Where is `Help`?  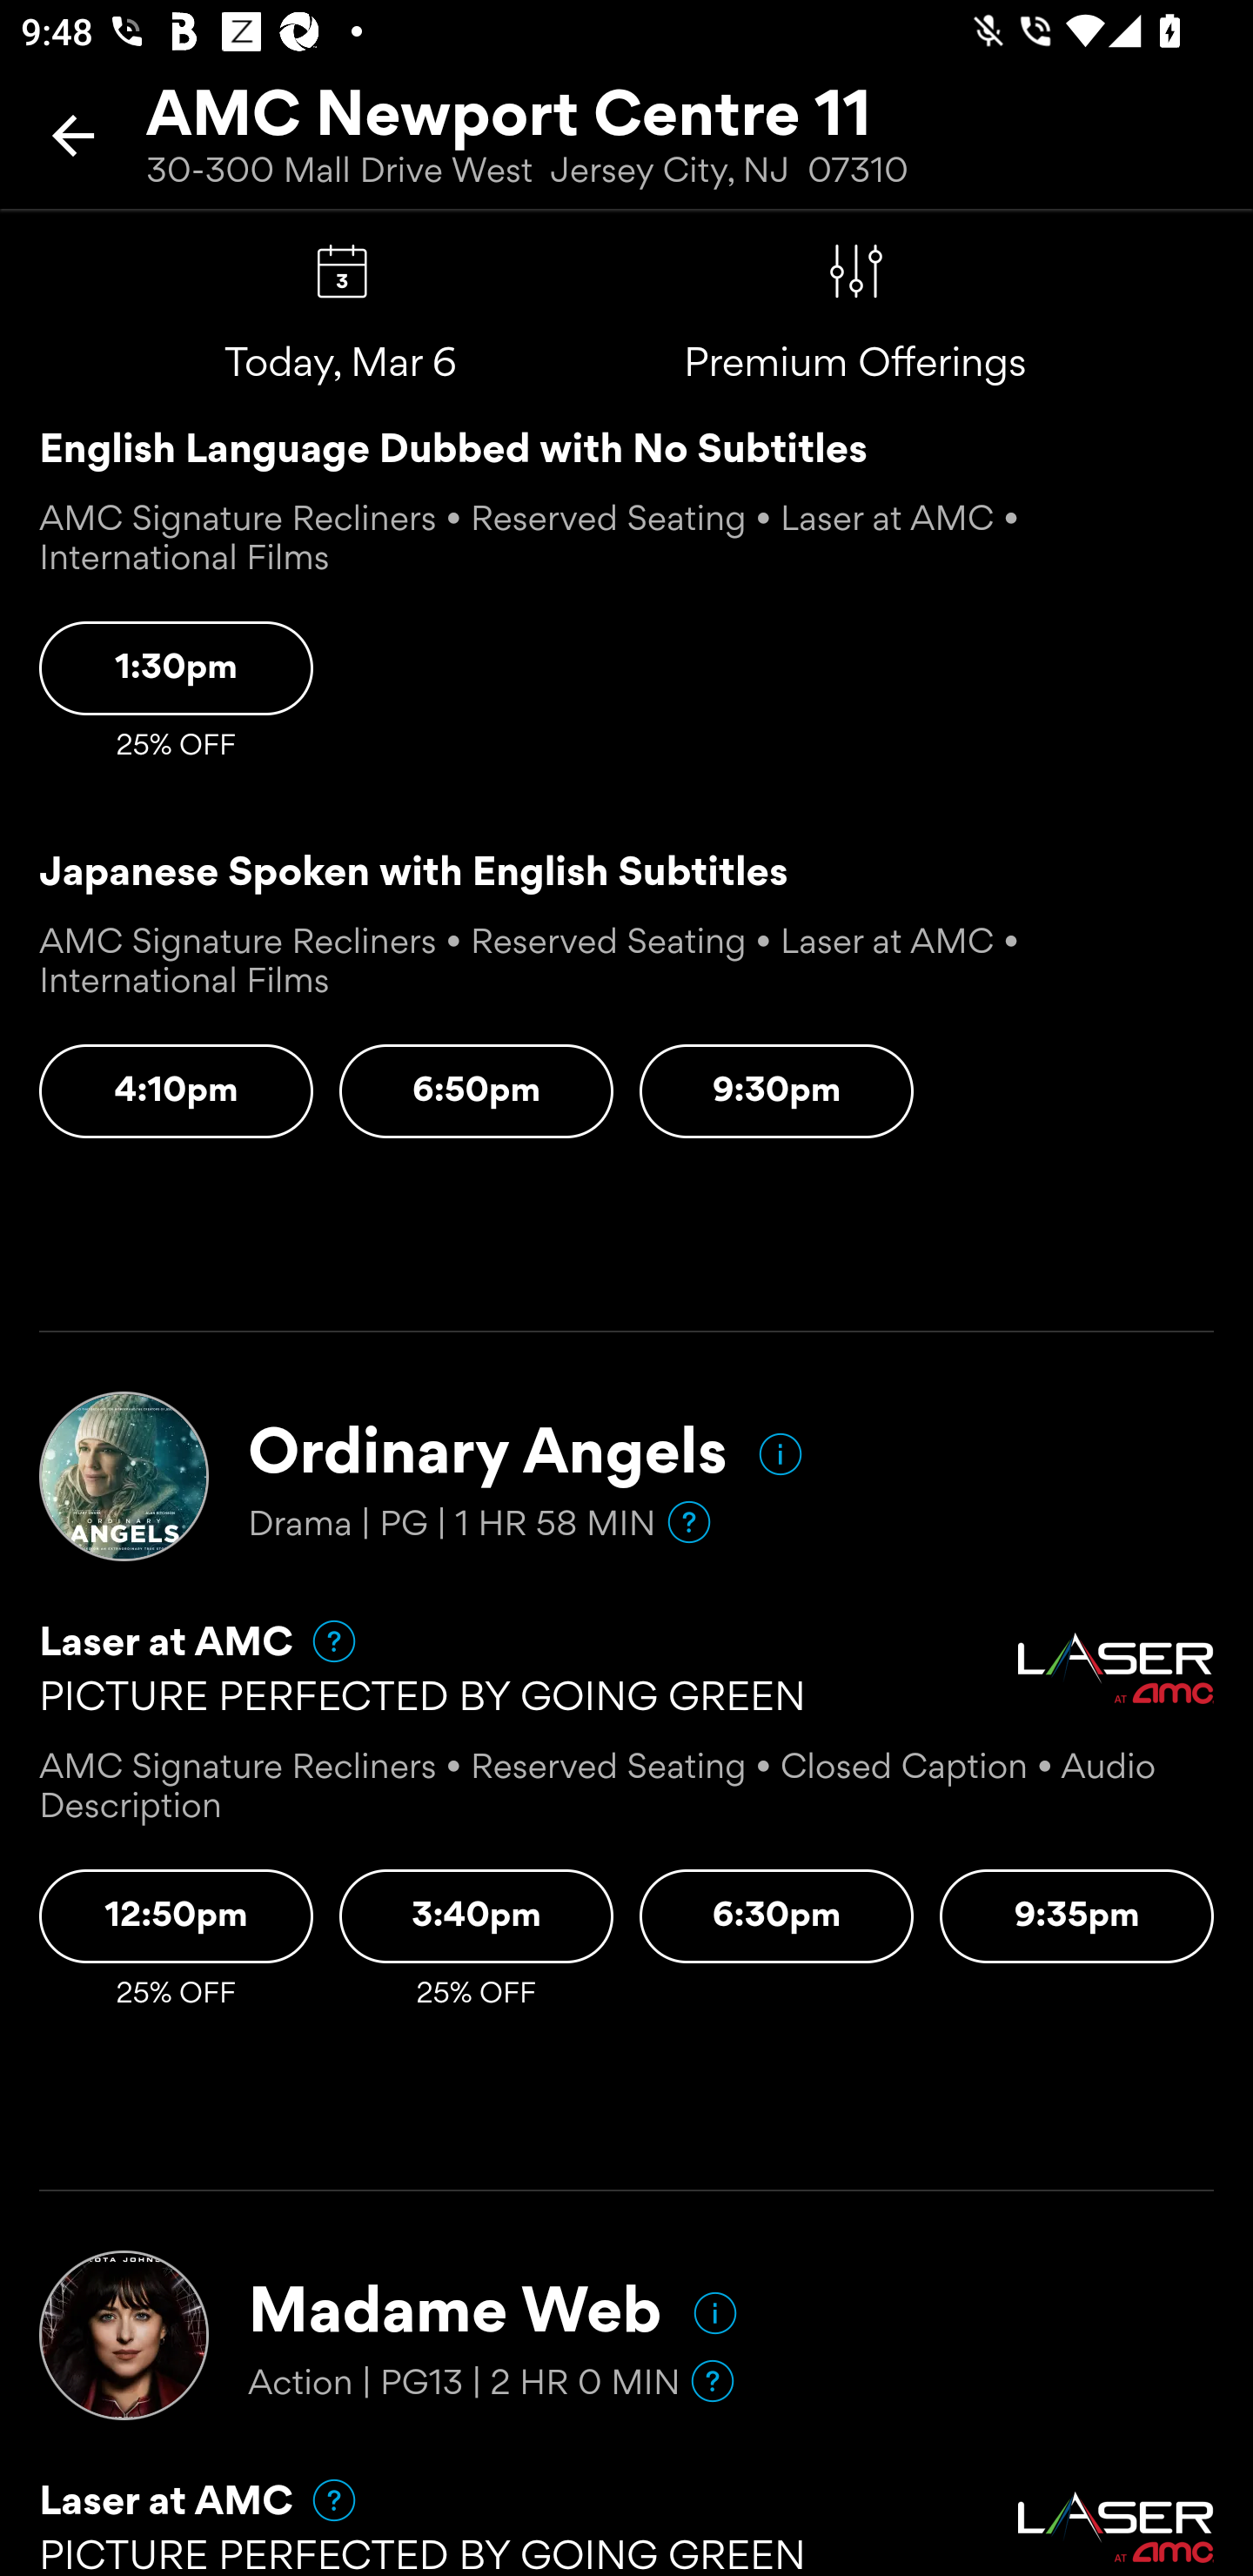 Help is located at coordinates (713, 2379).